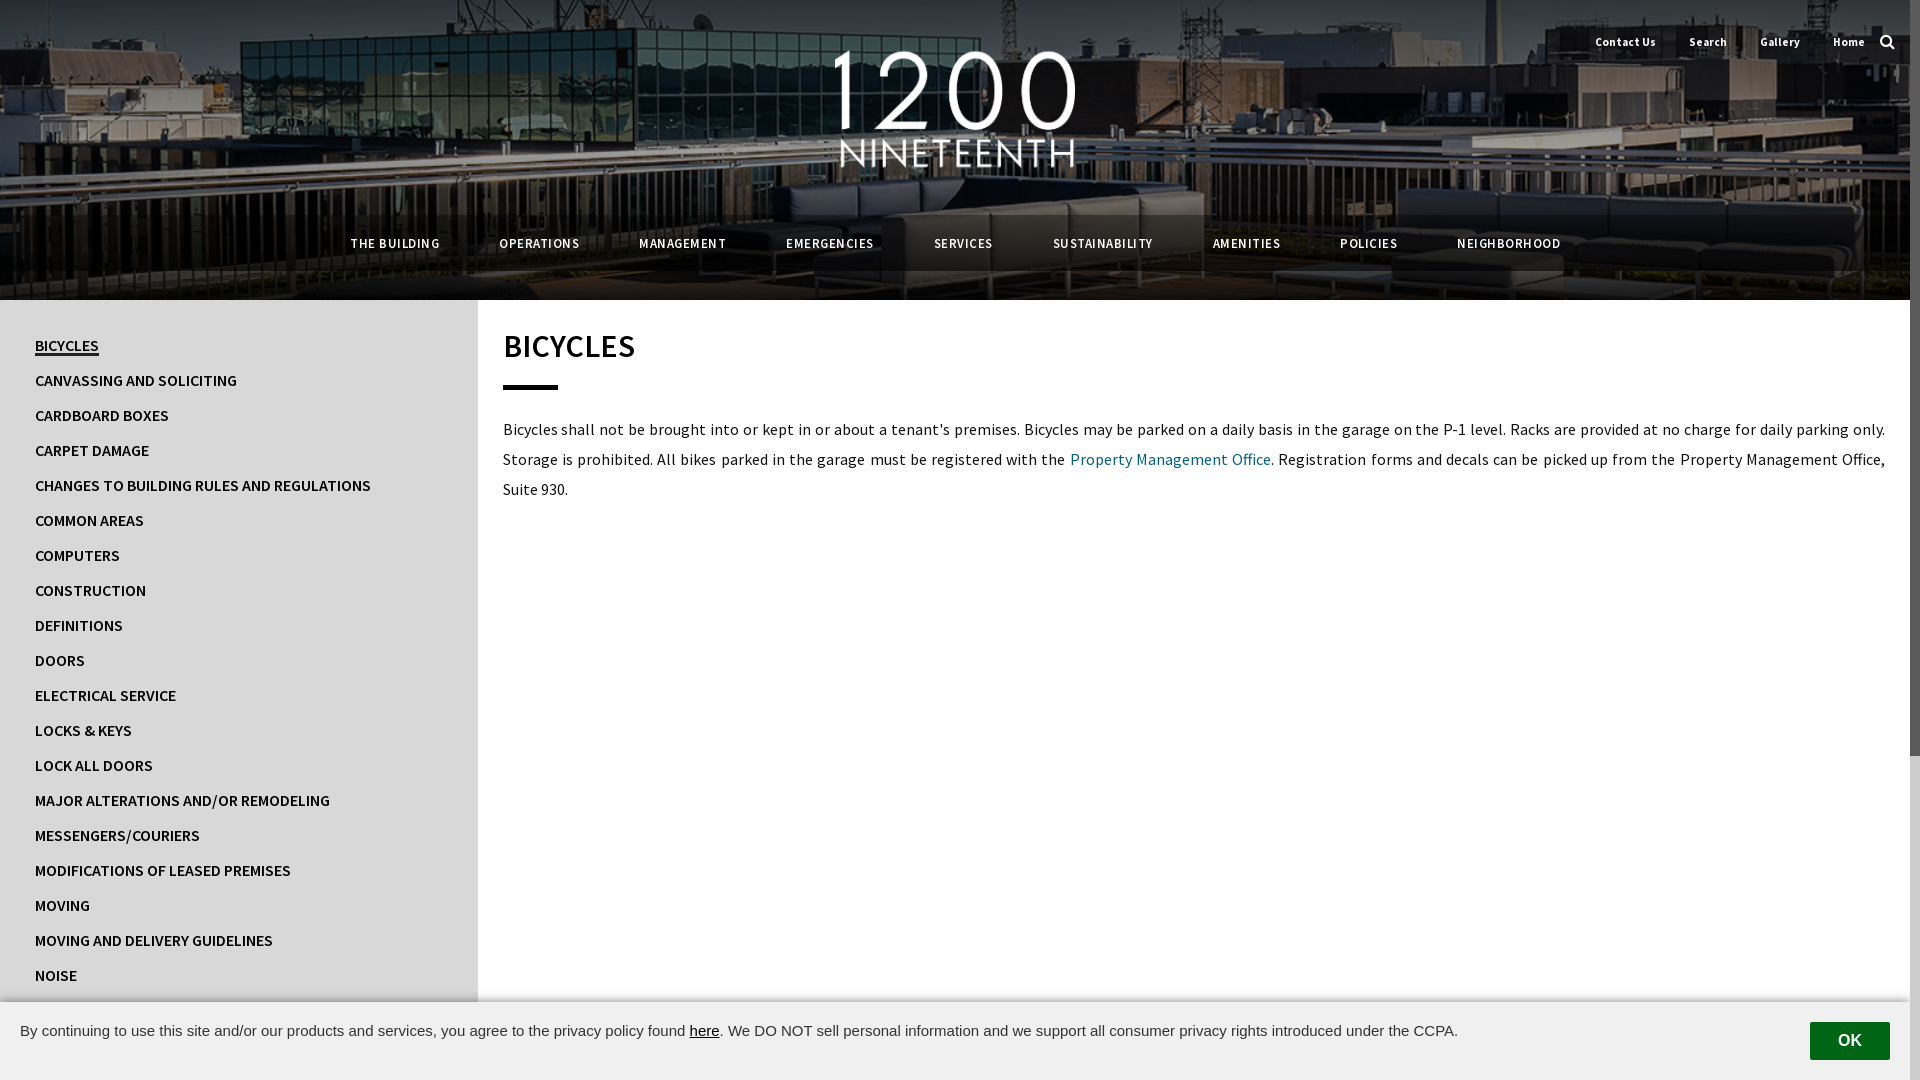 This screenshot has width=1920, height=1080. I want to click on Gallery, so click(1780, 42).